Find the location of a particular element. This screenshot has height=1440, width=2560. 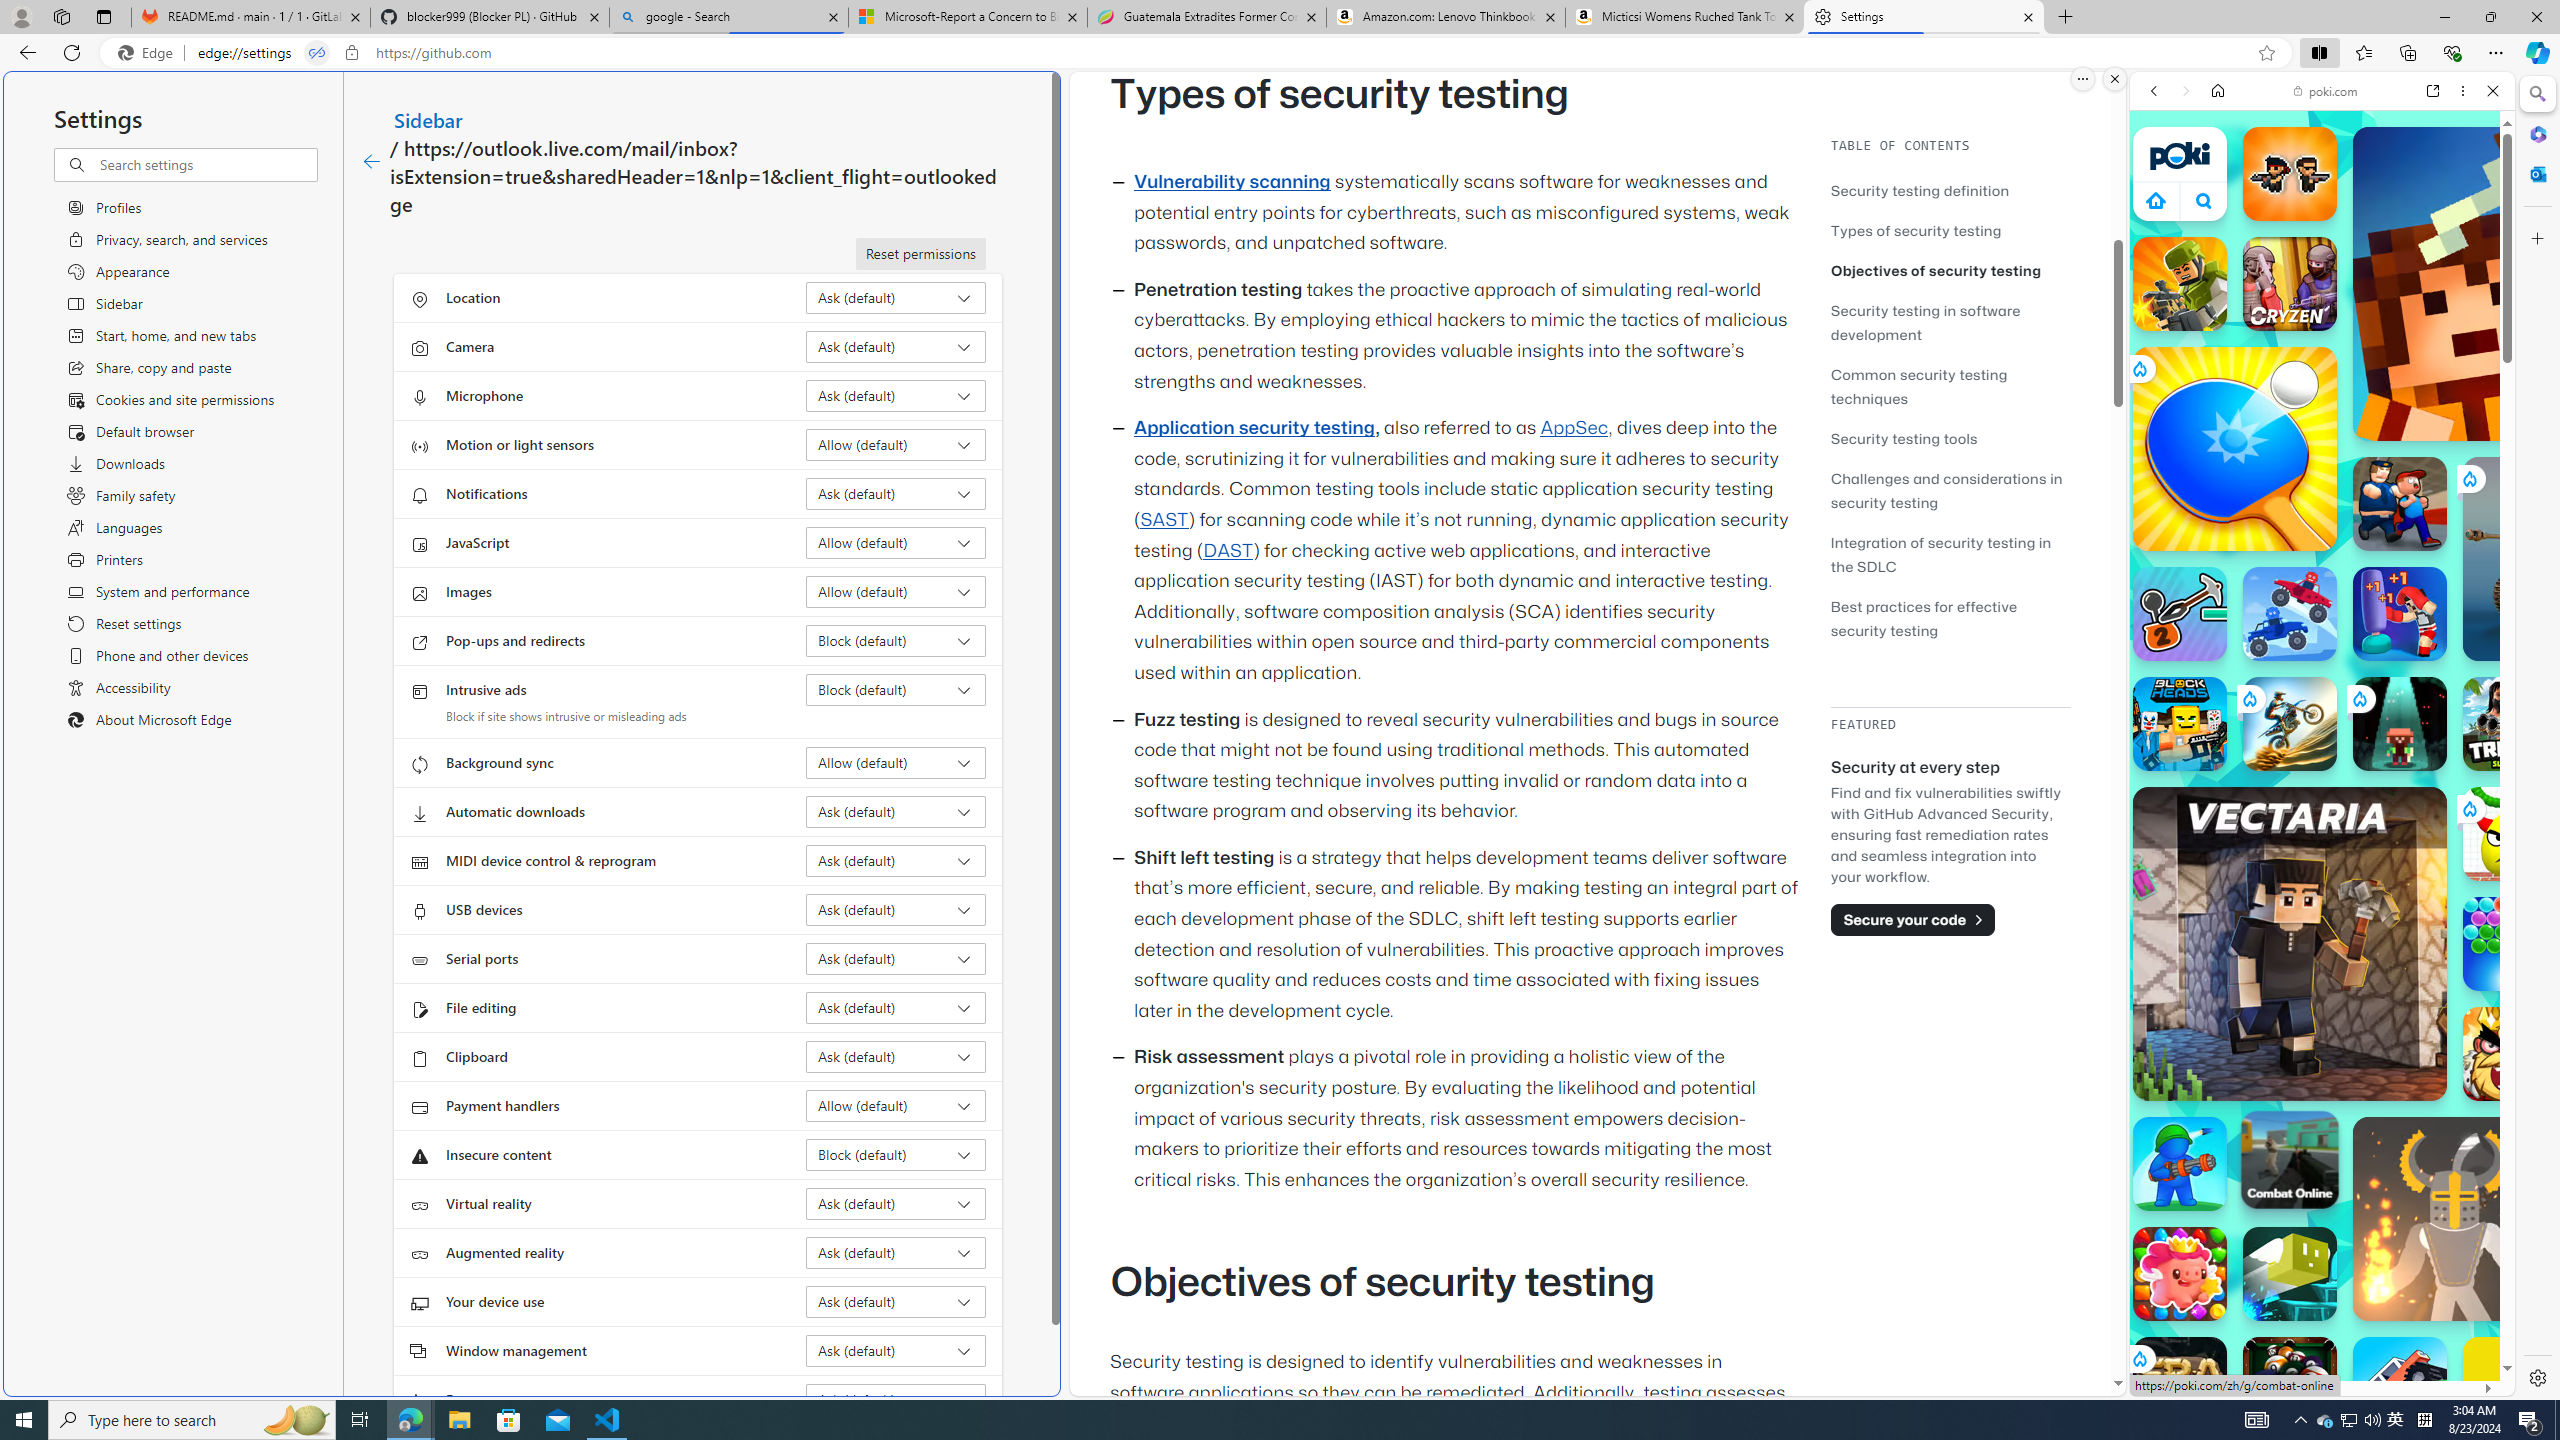

Zombie Rush Zombie Rush is located at coordinates (2290, 173).